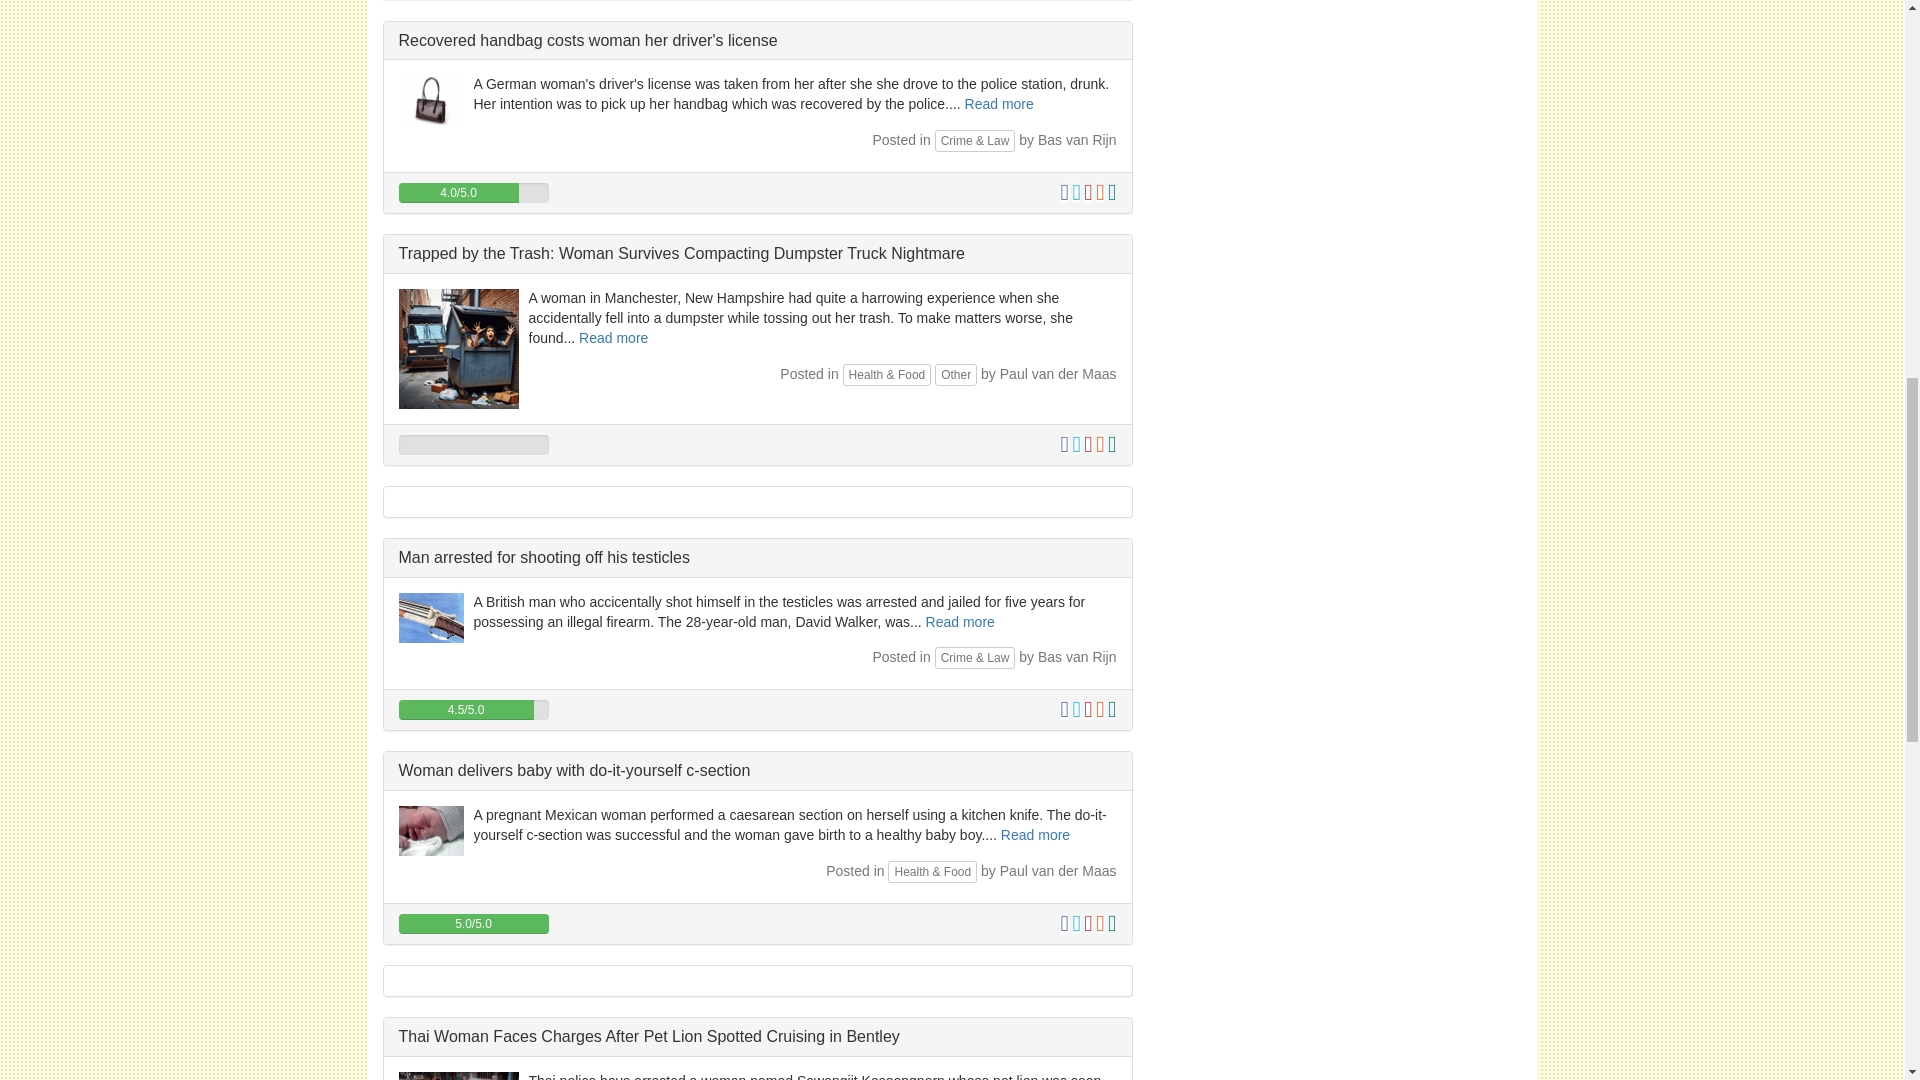 The height and width of the screenshot is (1080, 1920). What do you see at coordinates (614, 338) in the screenshot?
I see `Read more` at bounding box center [614, 338].